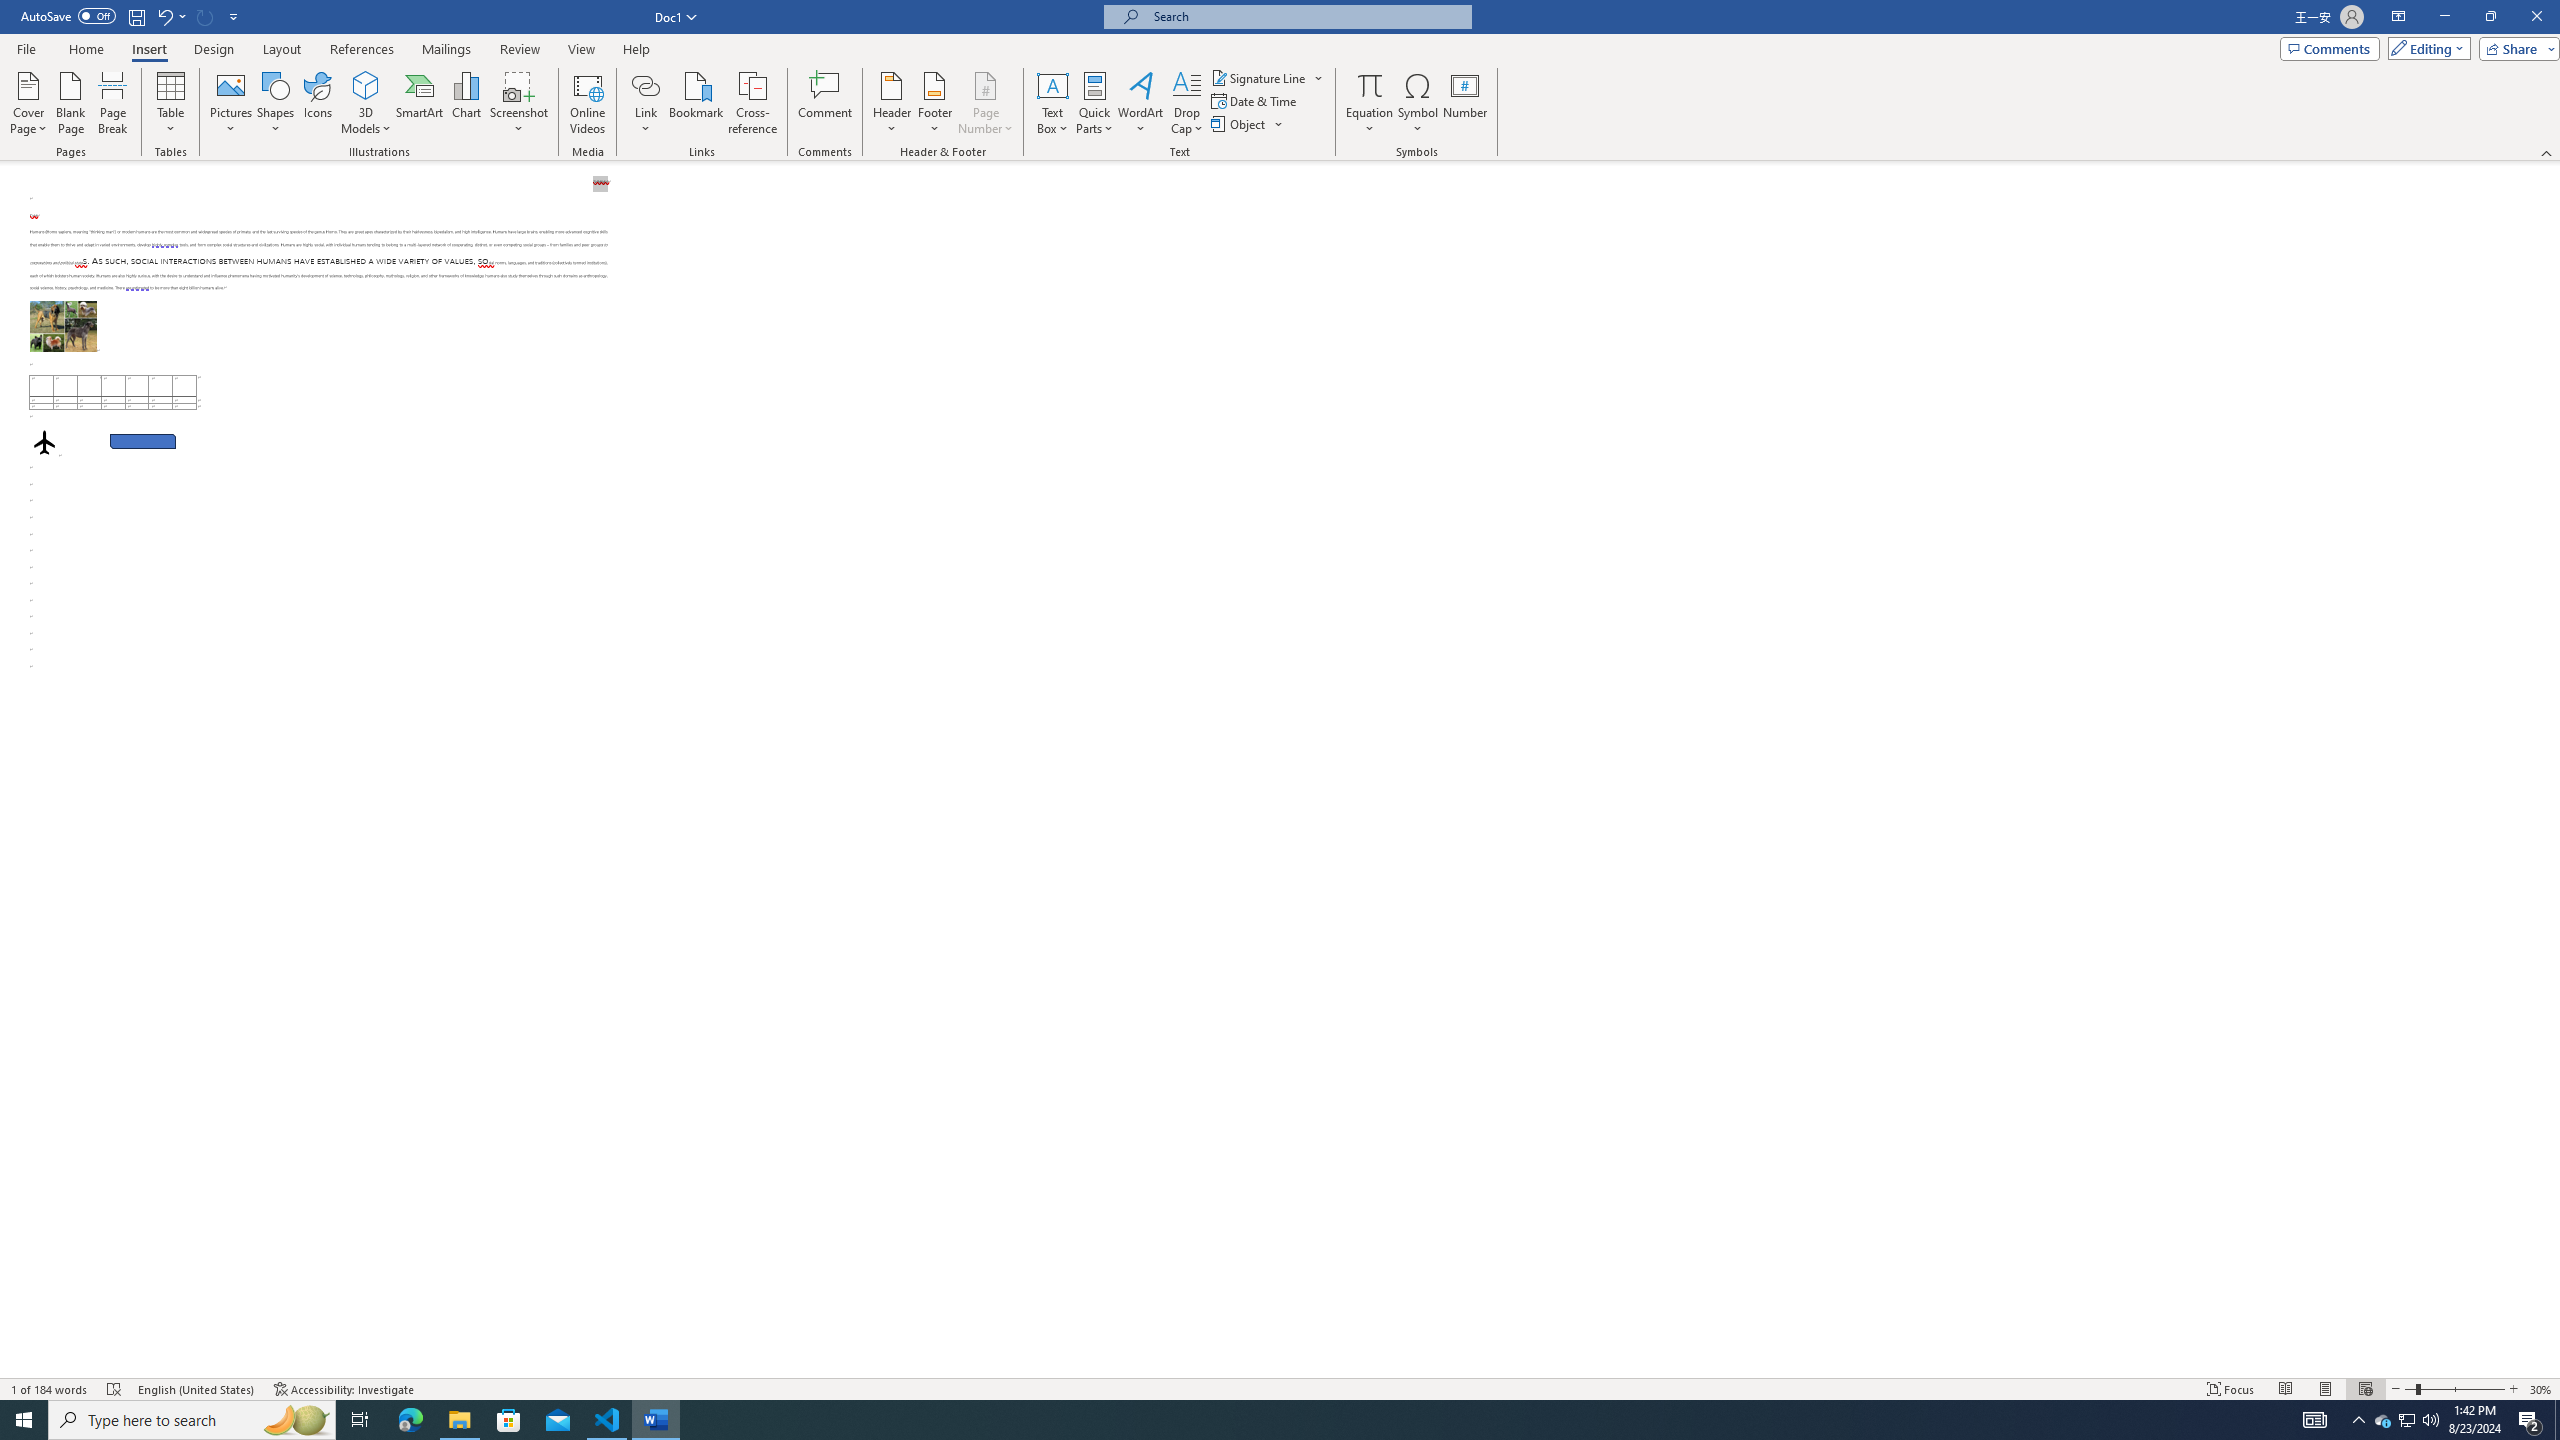 This screenshot has height=1440, width=2560. What do you see at coordinates (1259, 78) in the screenshot?
I see `Signature Line` at bounding box center [1259, 78].